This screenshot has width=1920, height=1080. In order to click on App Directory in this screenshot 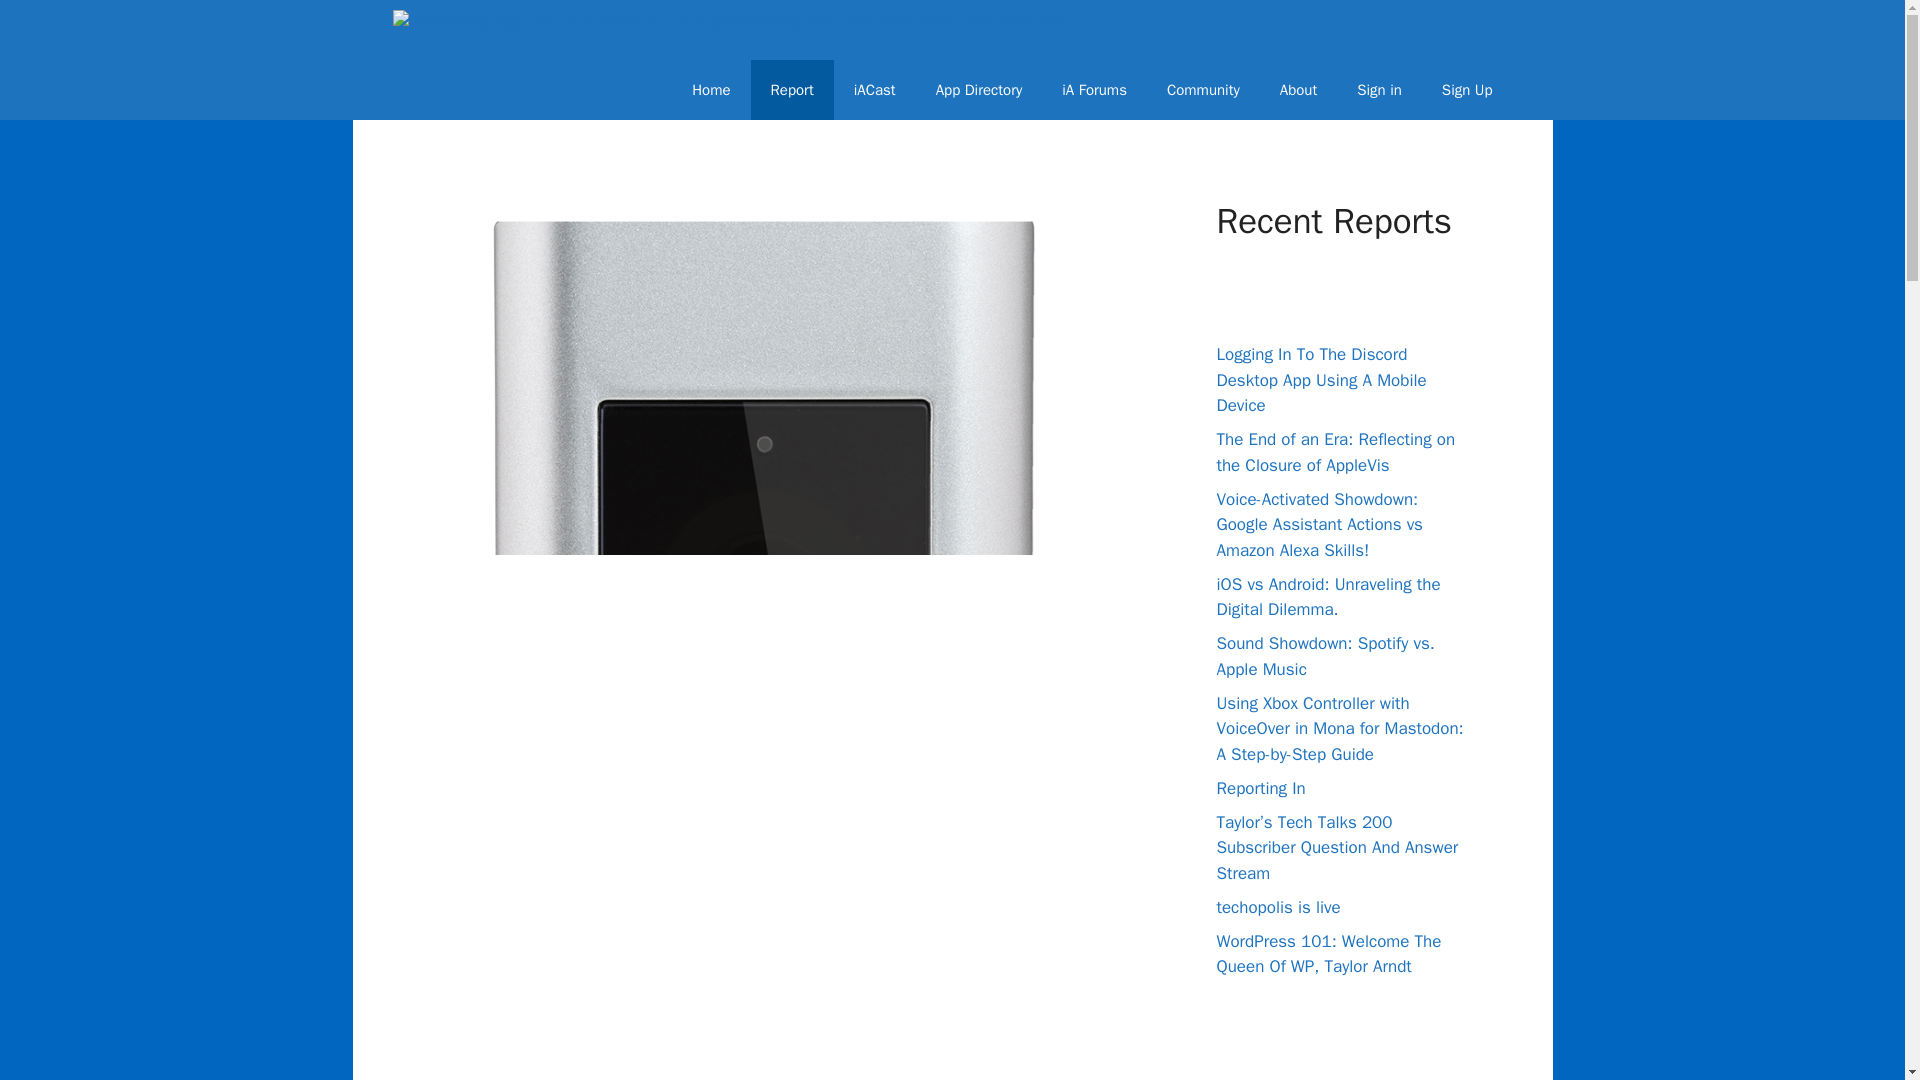, I will do `click(978, 90)`.